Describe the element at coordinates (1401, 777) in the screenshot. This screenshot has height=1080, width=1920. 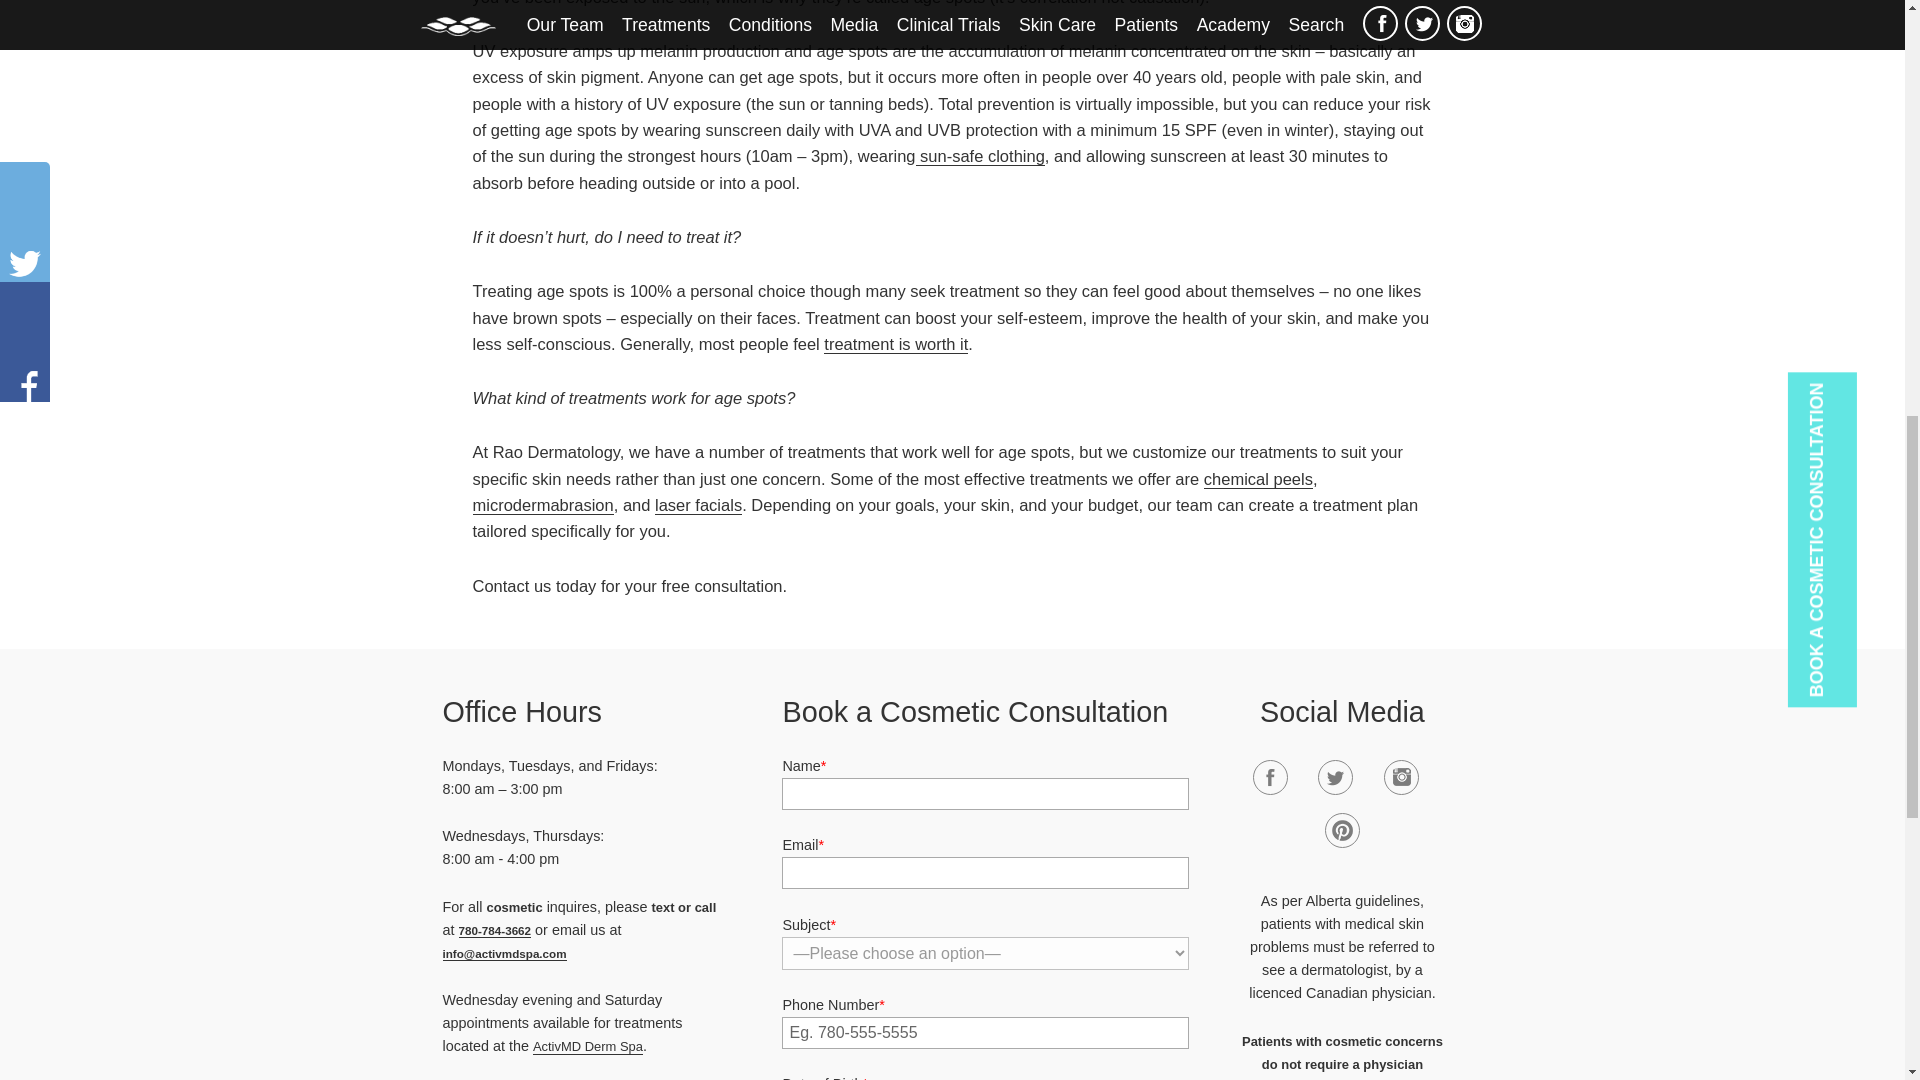
I see `Instagram` at that location.